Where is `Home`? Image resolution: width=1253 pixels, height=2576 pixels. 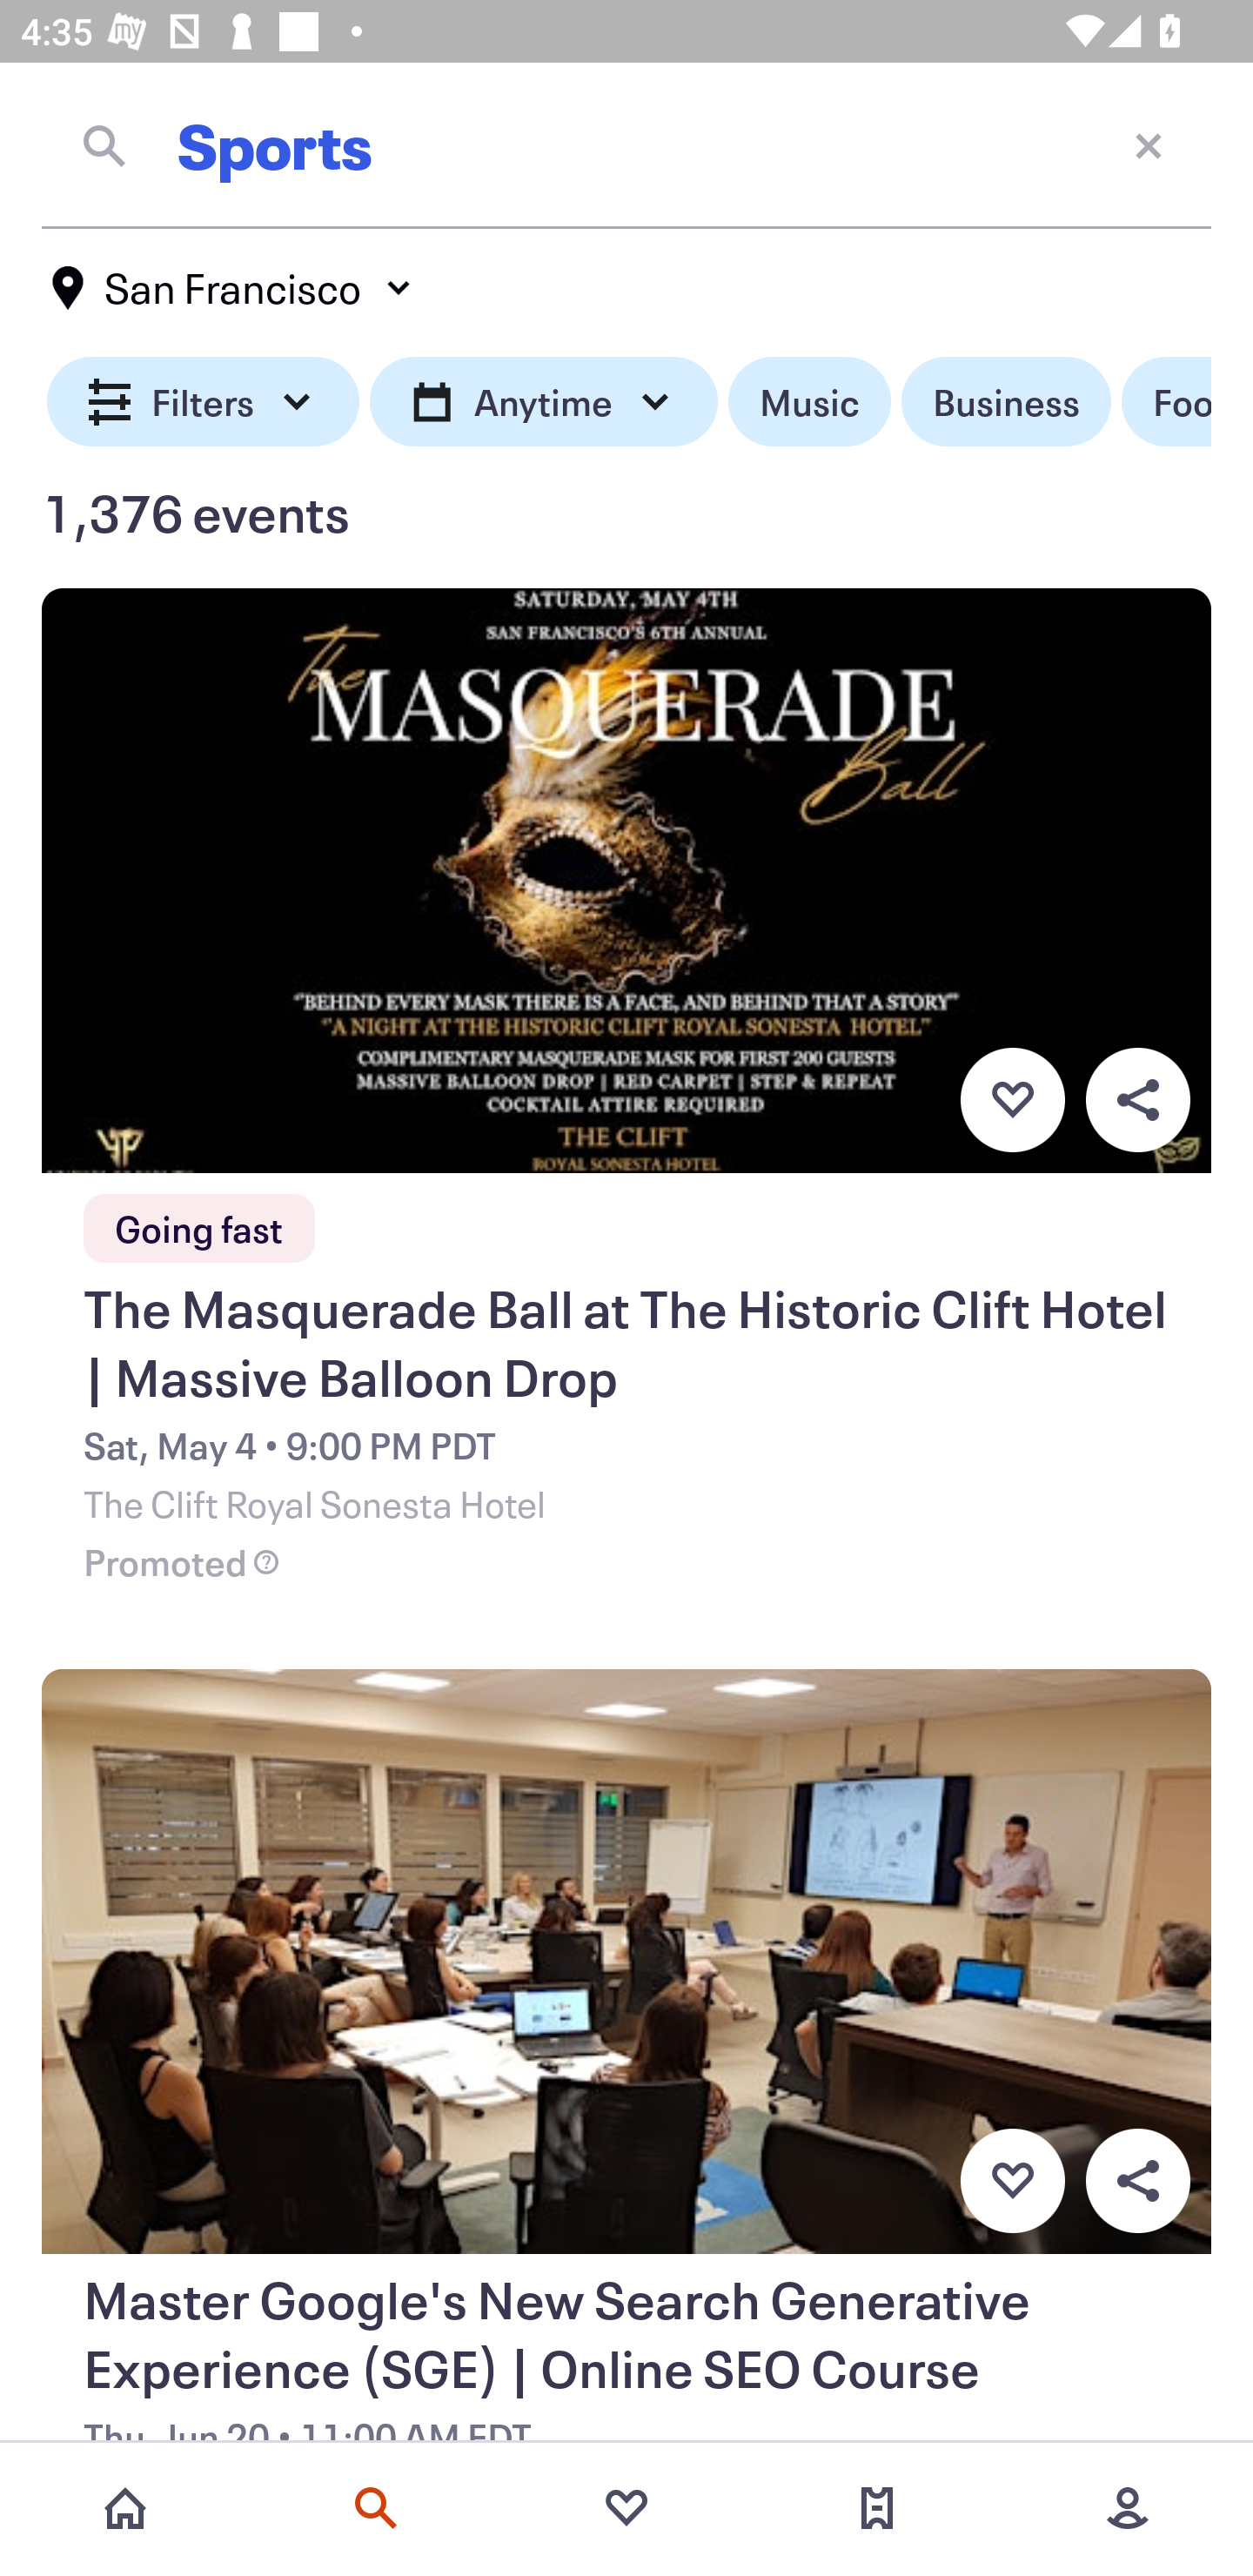 Home is located at coordinates (125, 2508).